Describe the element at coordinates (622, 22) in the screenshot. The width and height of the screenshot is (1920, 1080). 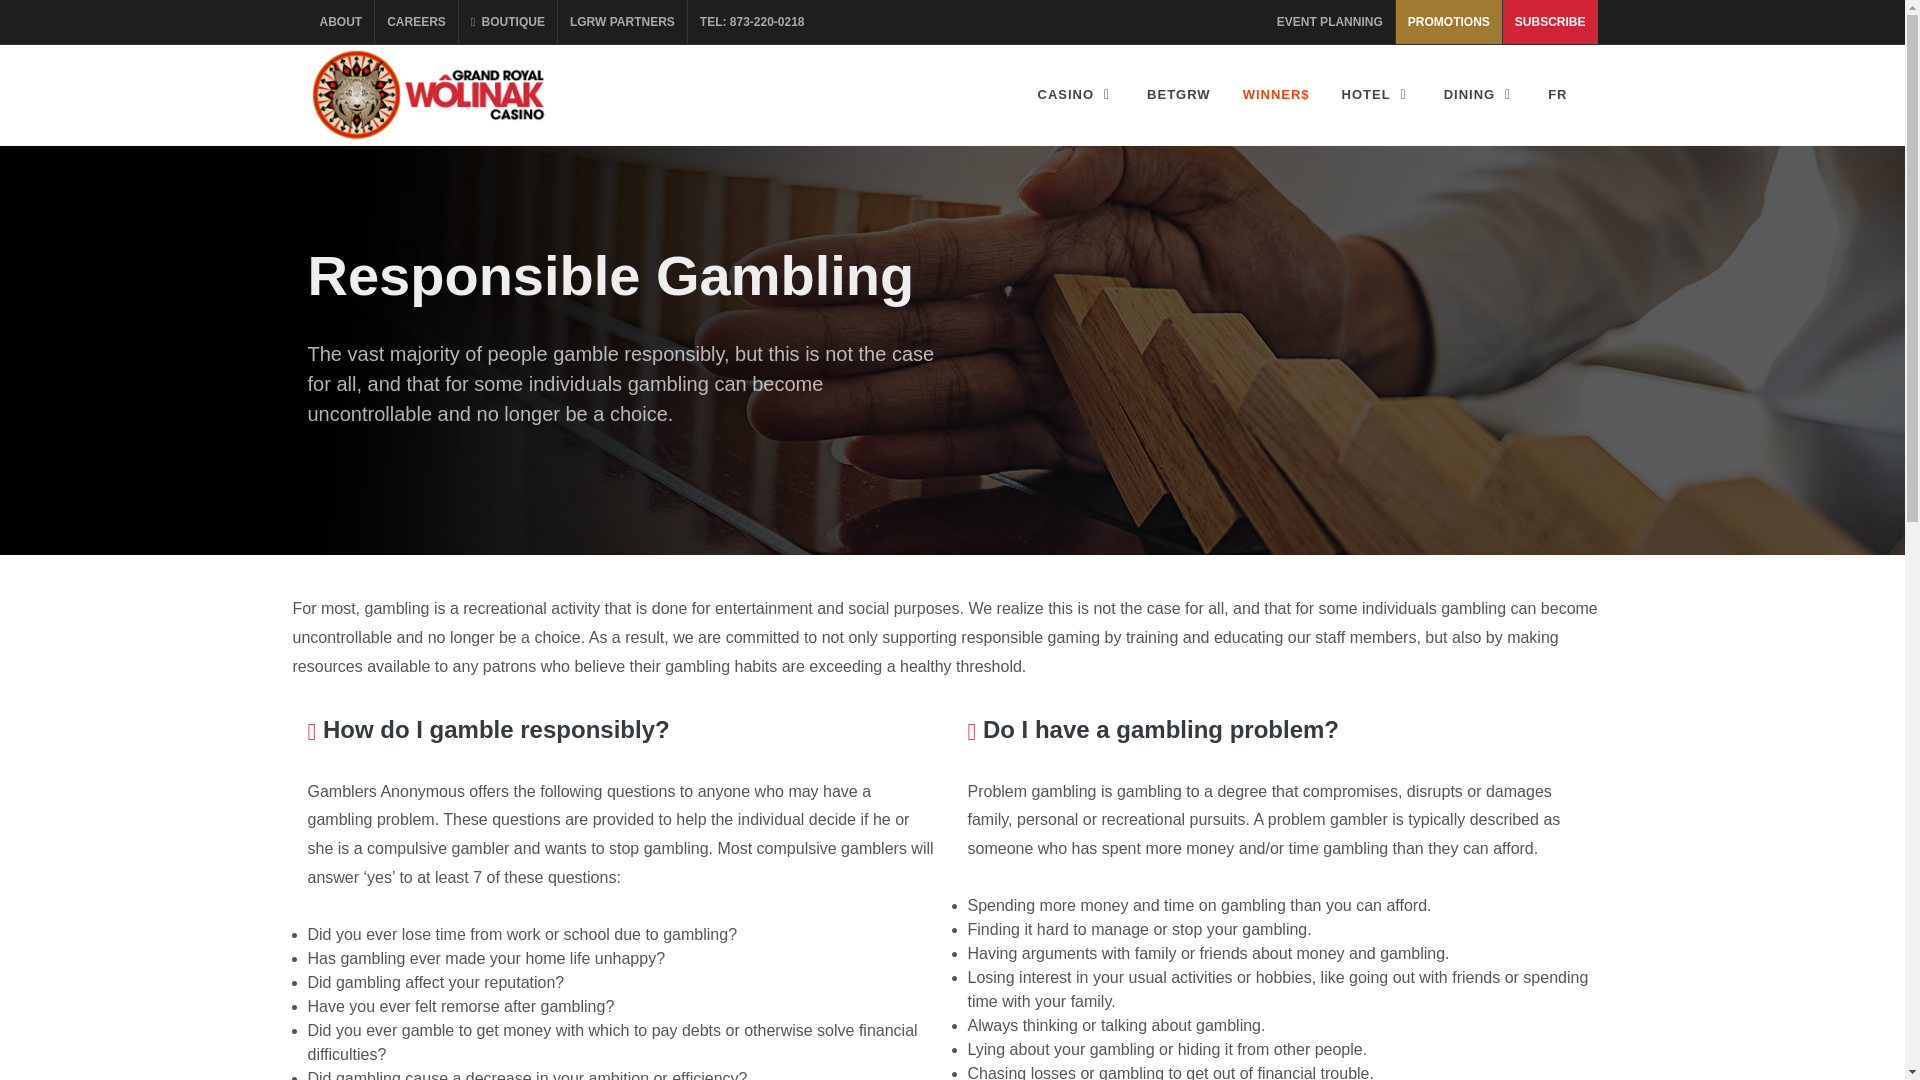
I see `LGRW PARTNERS` at that location.